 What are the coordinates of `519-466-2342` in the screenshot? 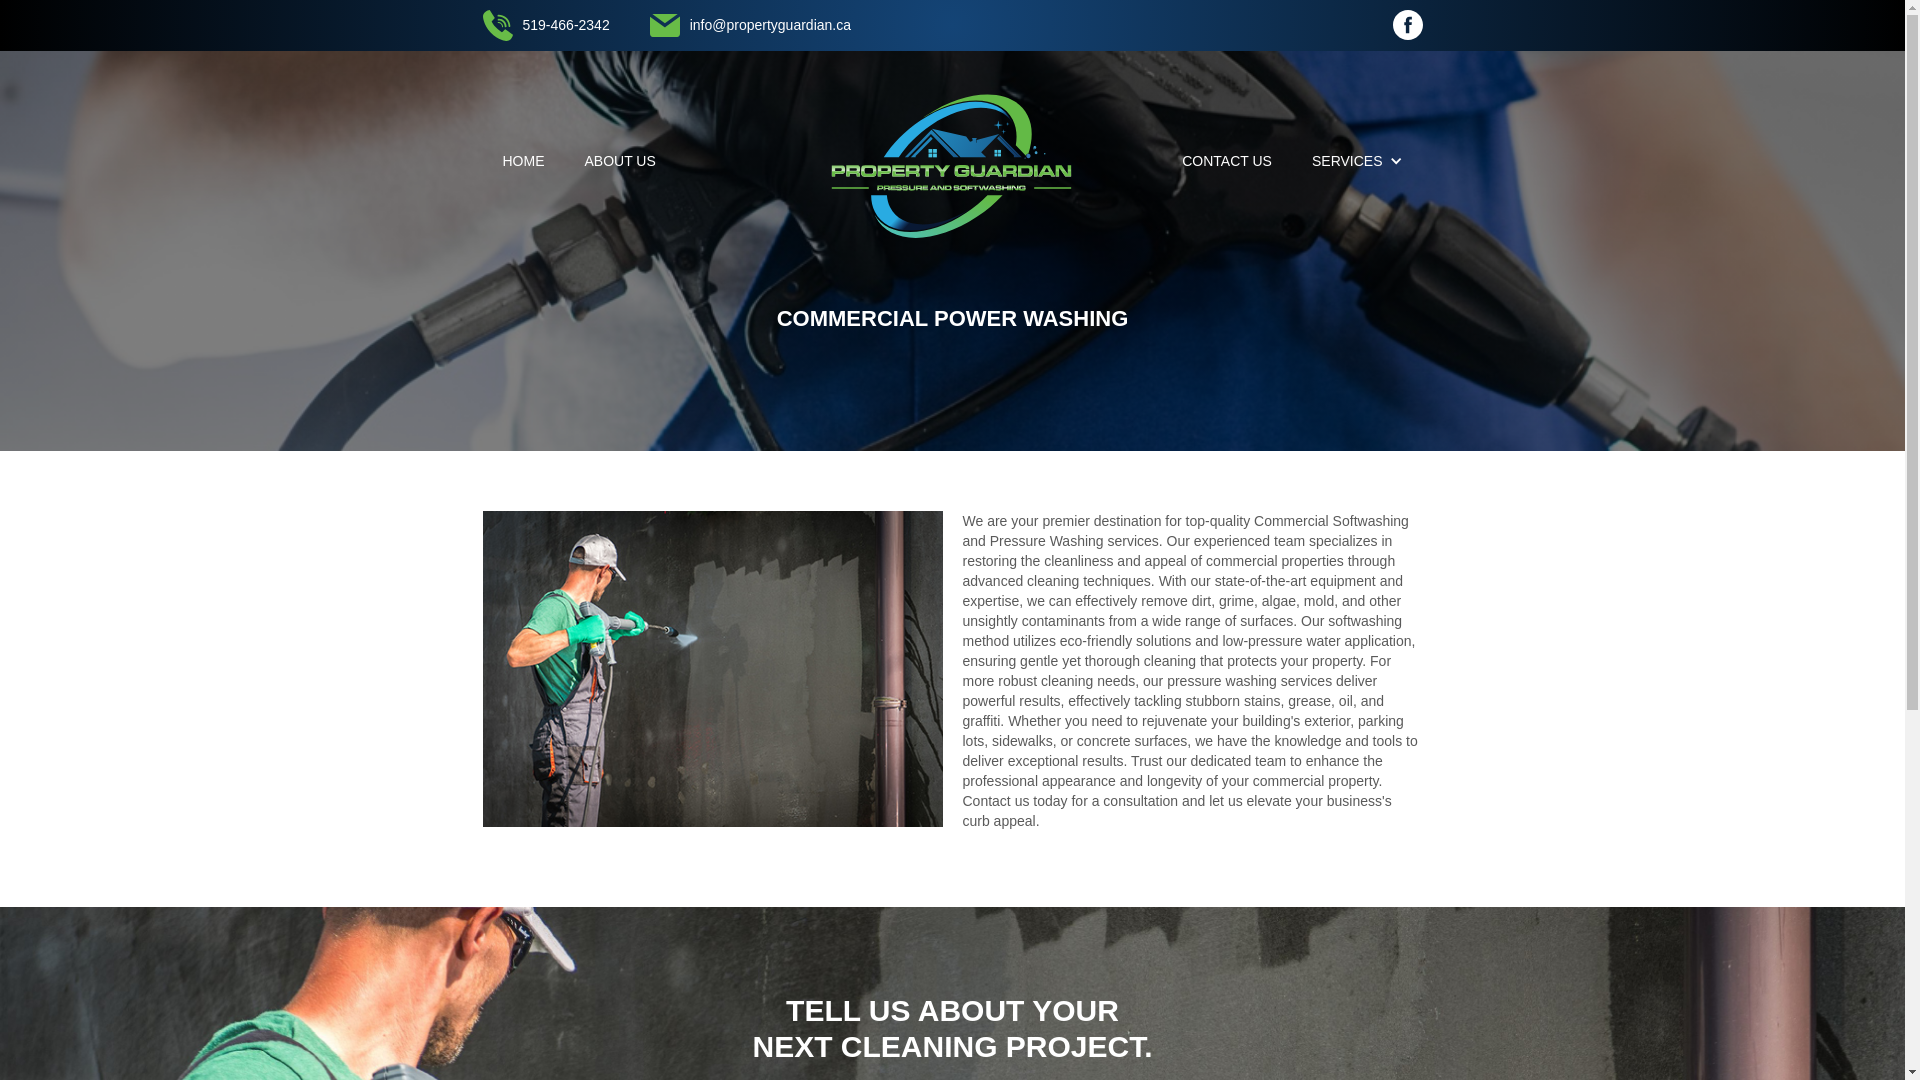 It's located at (544, 25).